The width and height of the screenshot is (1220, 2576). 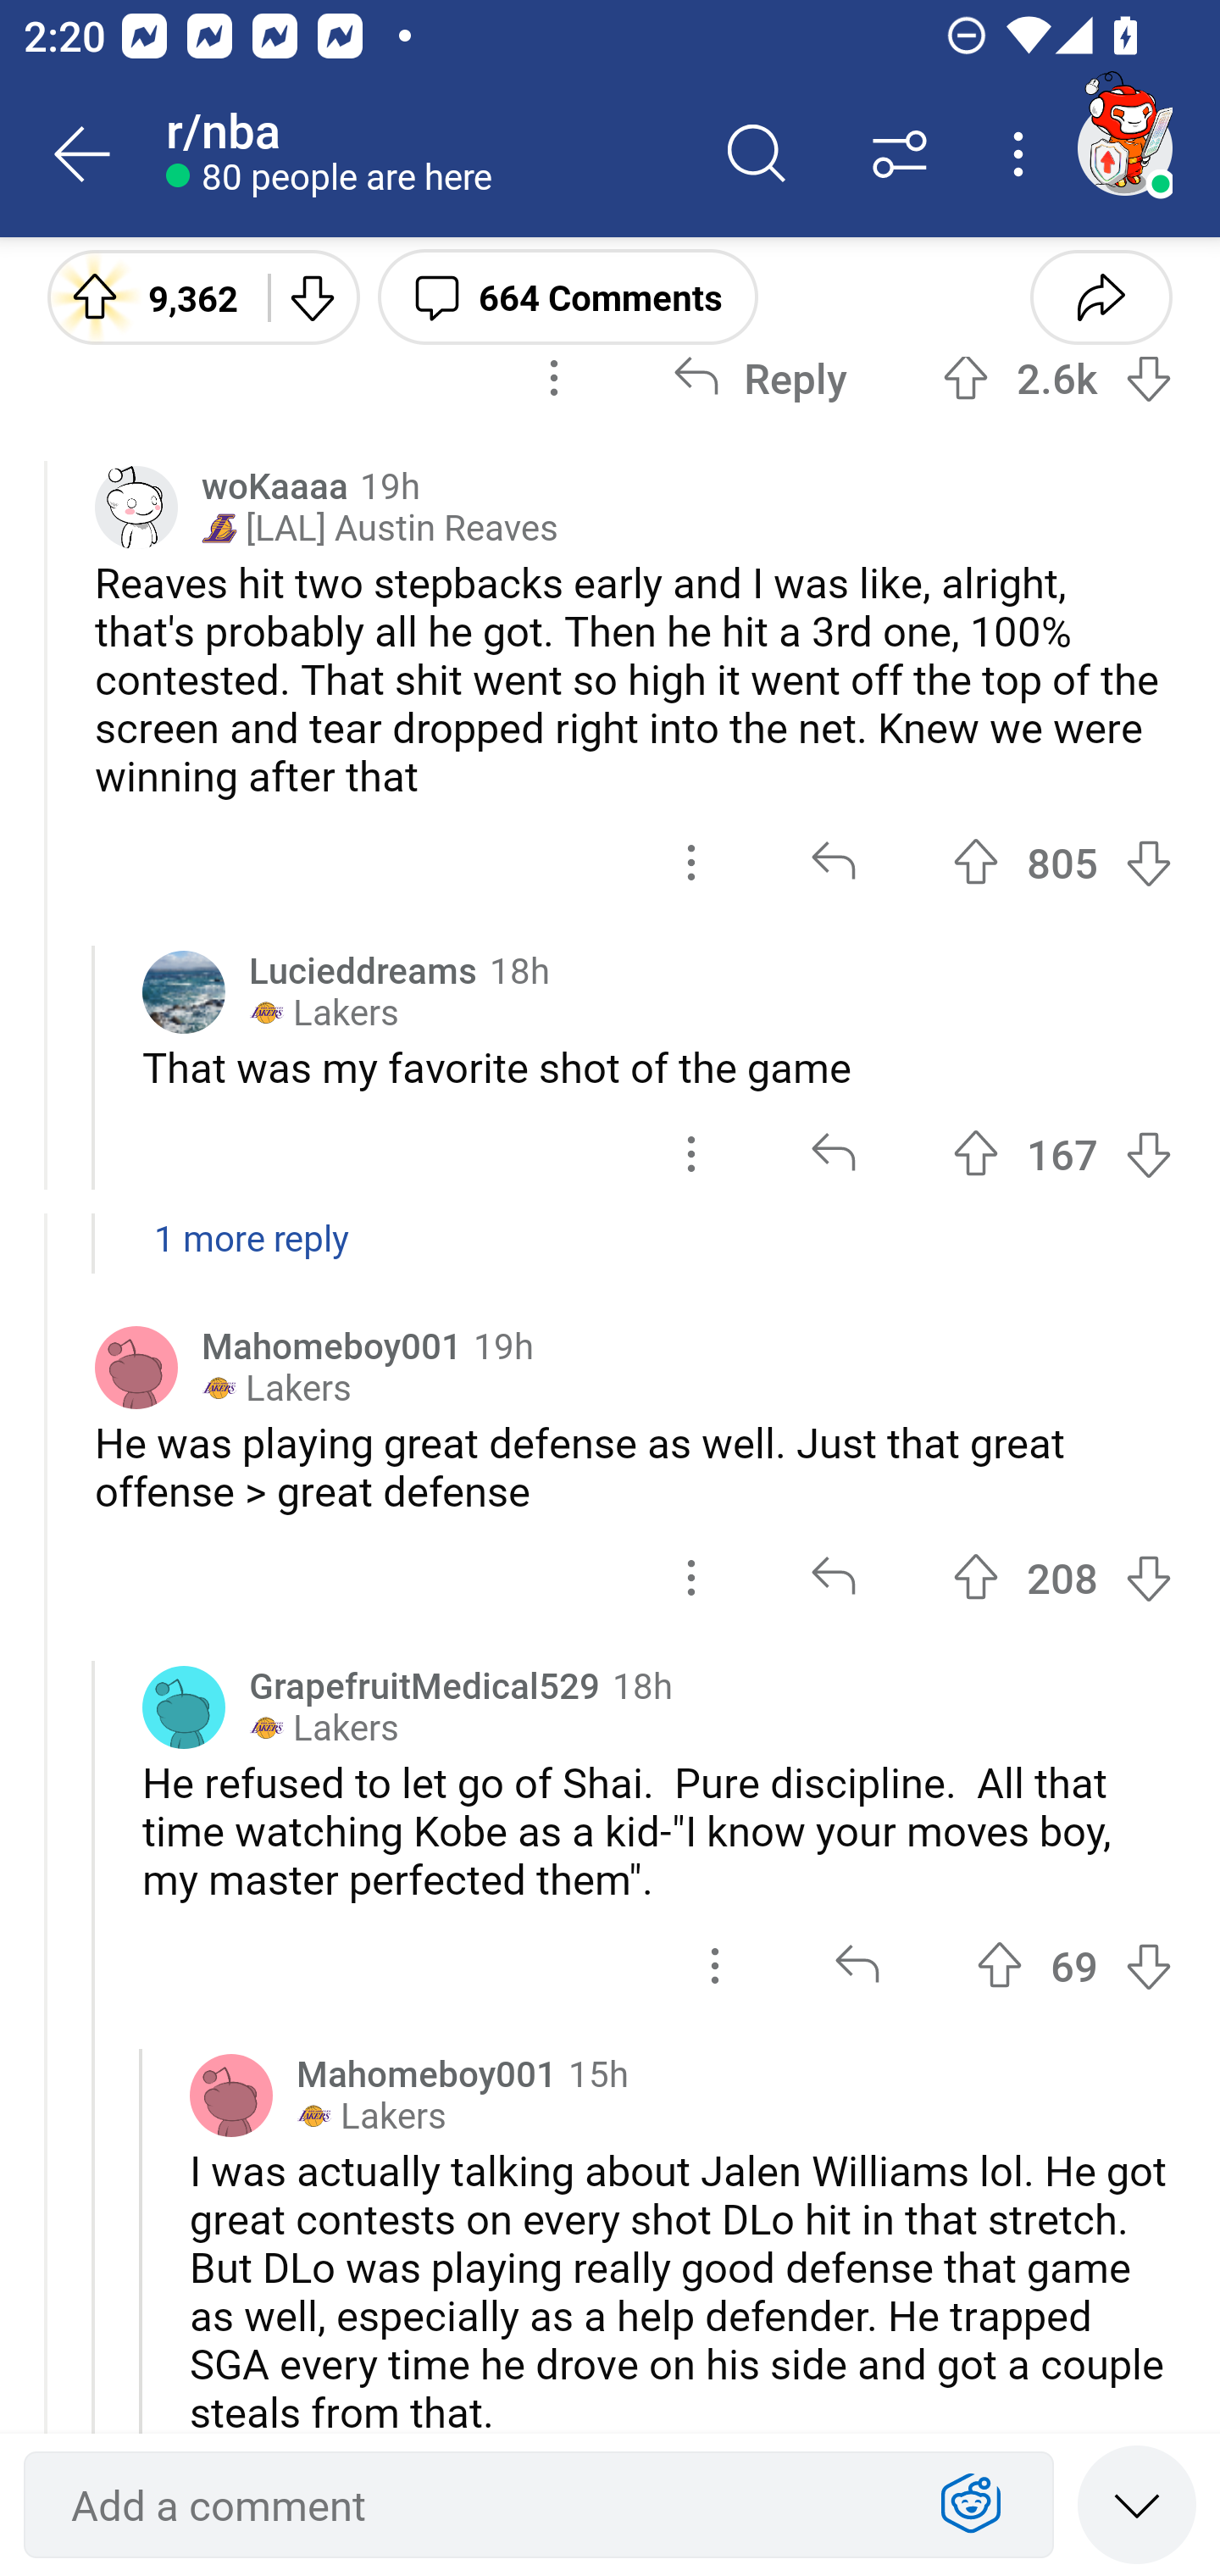 What do you see at coordinates (1062, 1154) in the screenshot?
I see `Upvote 167 167 votes Downvote` at bounding box center [1062, 1154].